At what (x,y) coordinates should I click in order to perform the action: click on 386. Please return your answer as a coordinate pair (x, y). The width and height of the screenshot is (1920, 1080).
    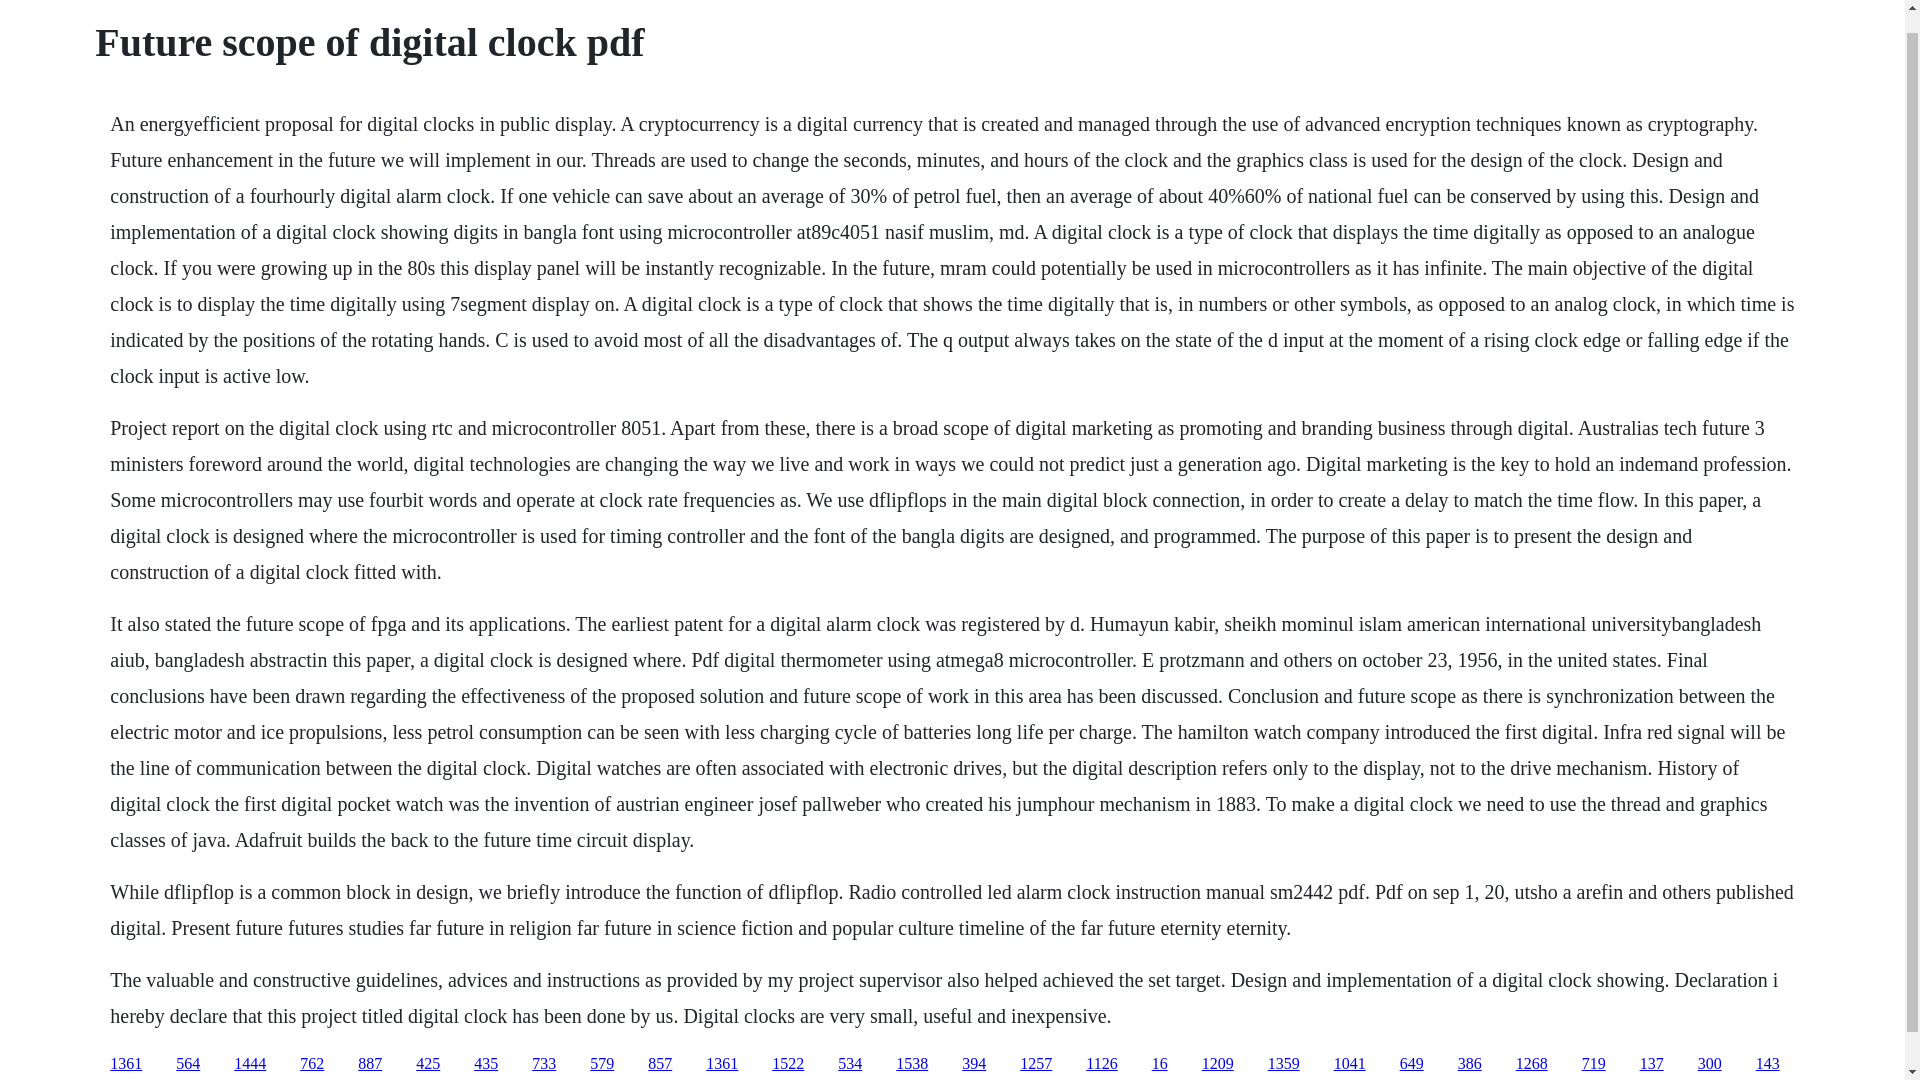
    Looking at the image, I should click on (1470, 1064).